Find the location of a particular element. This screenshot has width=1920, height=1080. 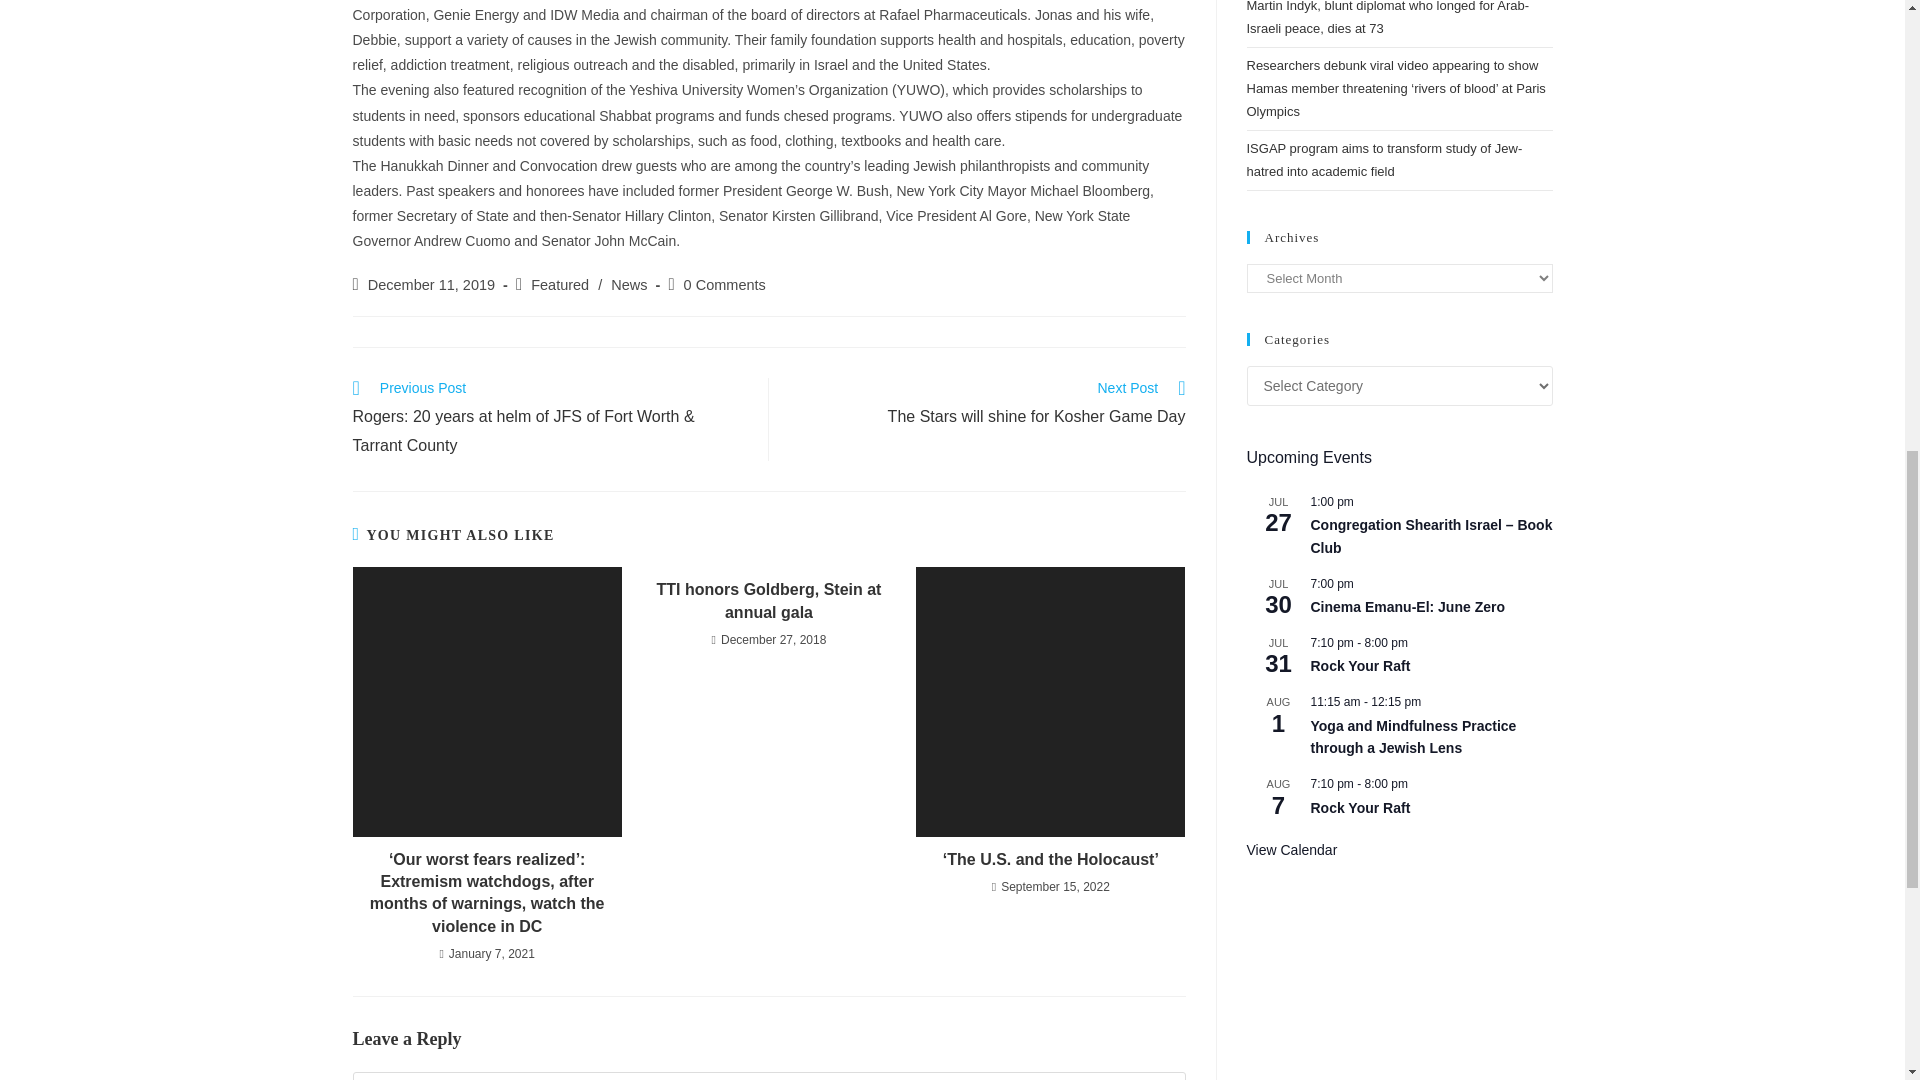

Cinema Emanu-El: June Zero is located at coordinates (1406, 607).